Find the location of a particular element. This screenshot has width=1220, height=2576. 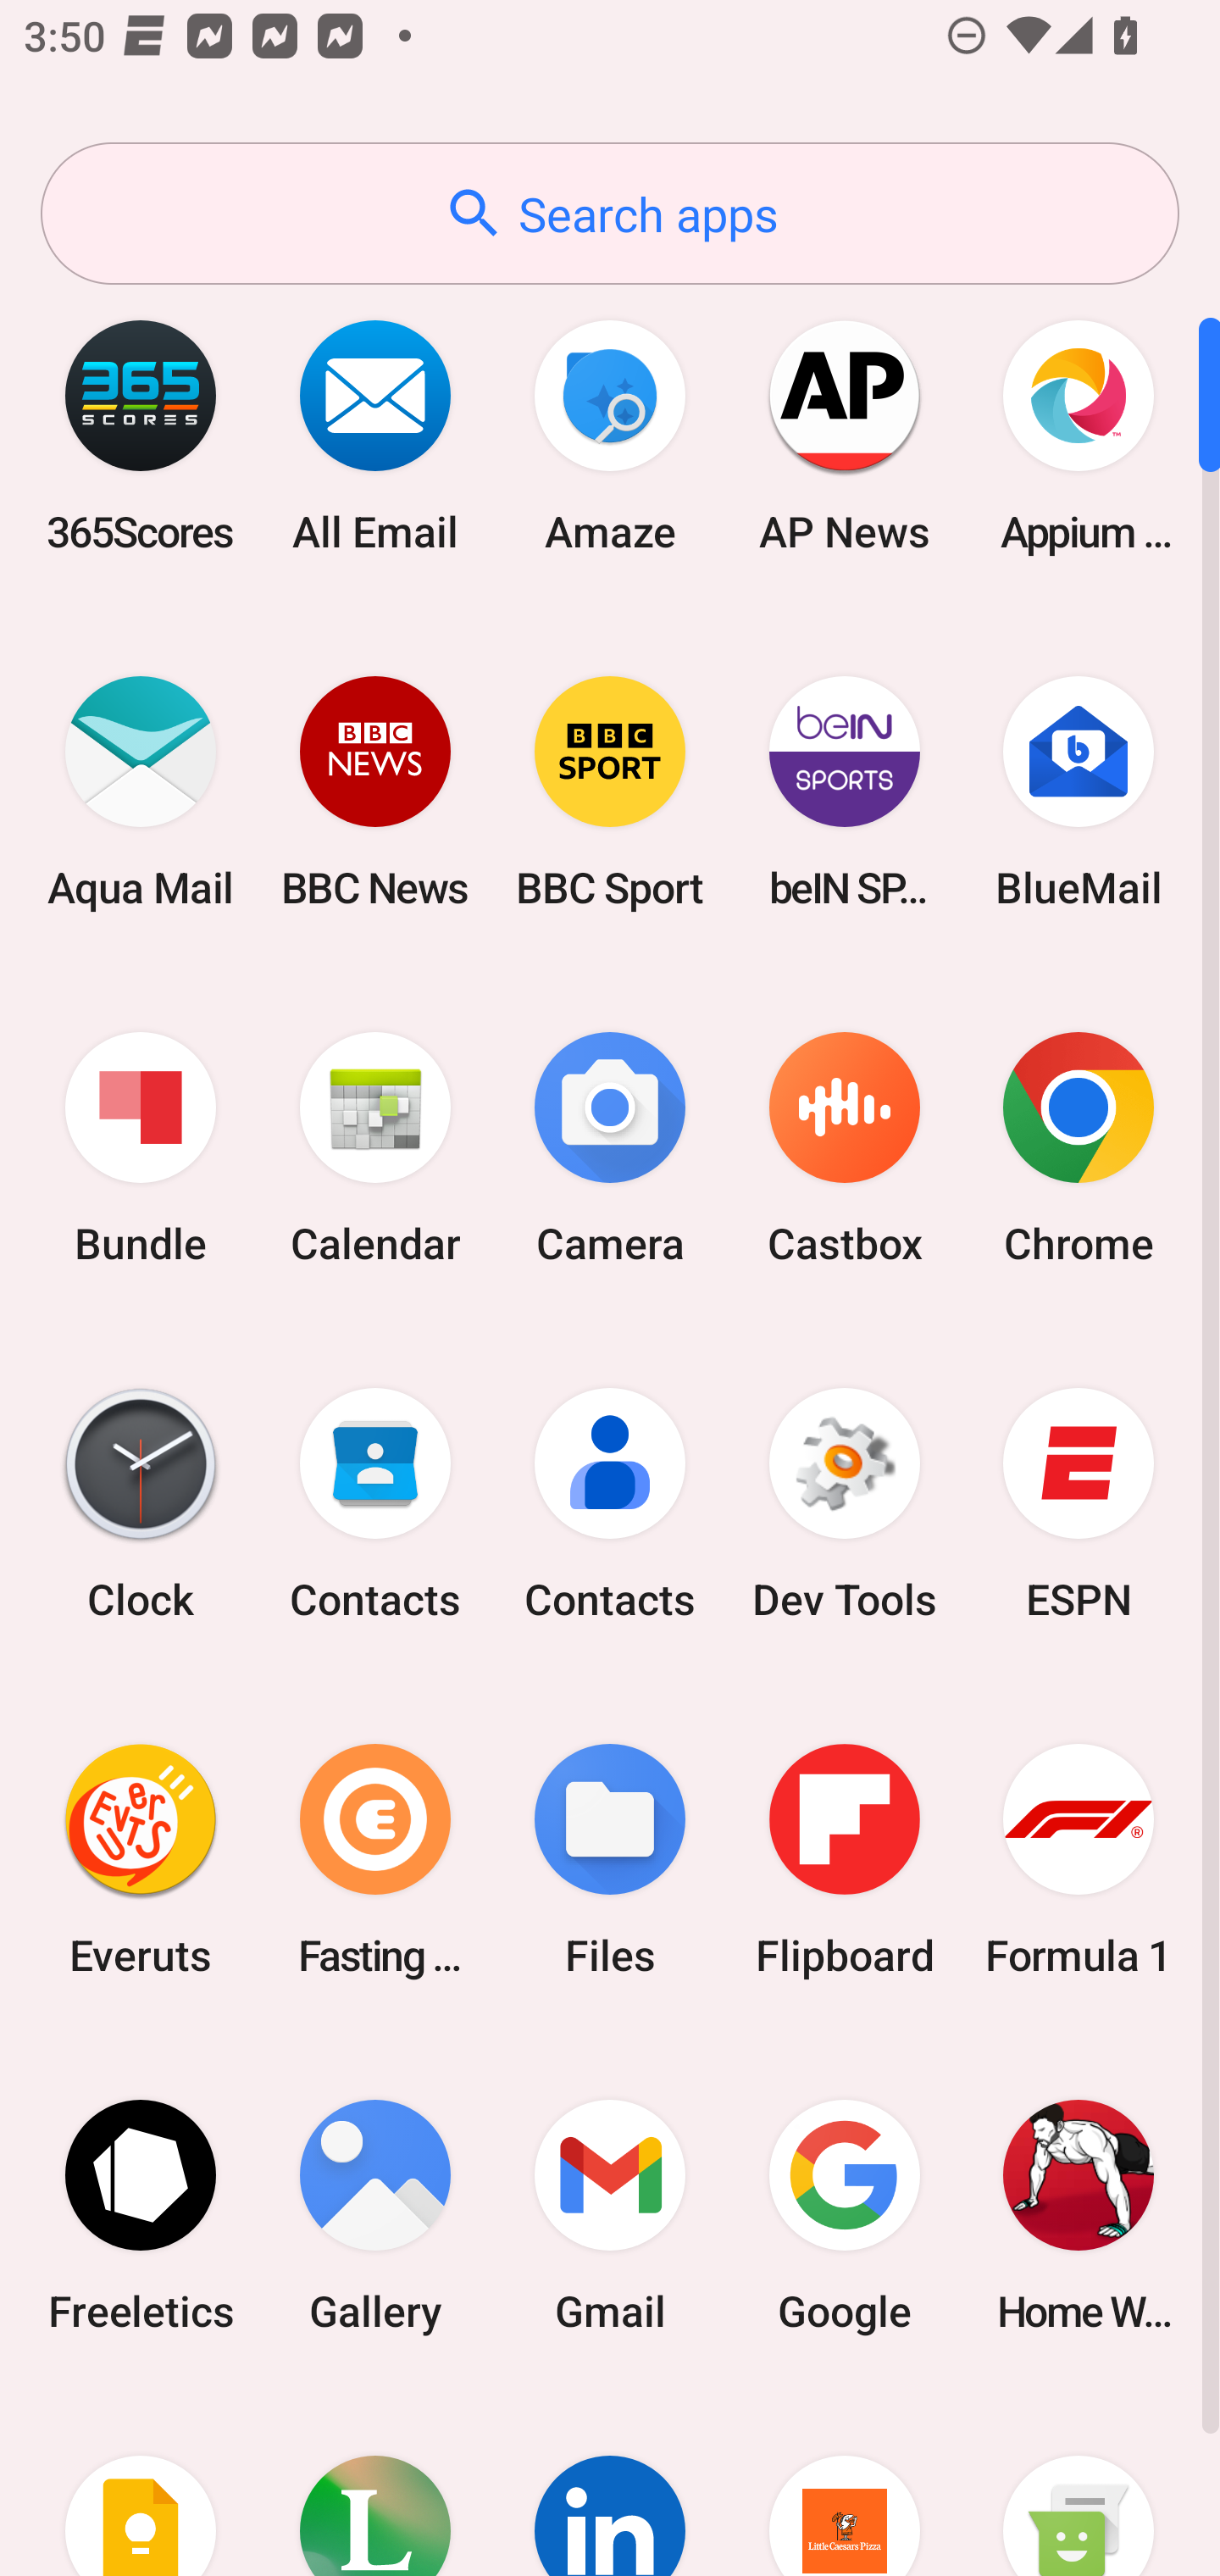

Freeletics is located at coordinates (141, 2215).